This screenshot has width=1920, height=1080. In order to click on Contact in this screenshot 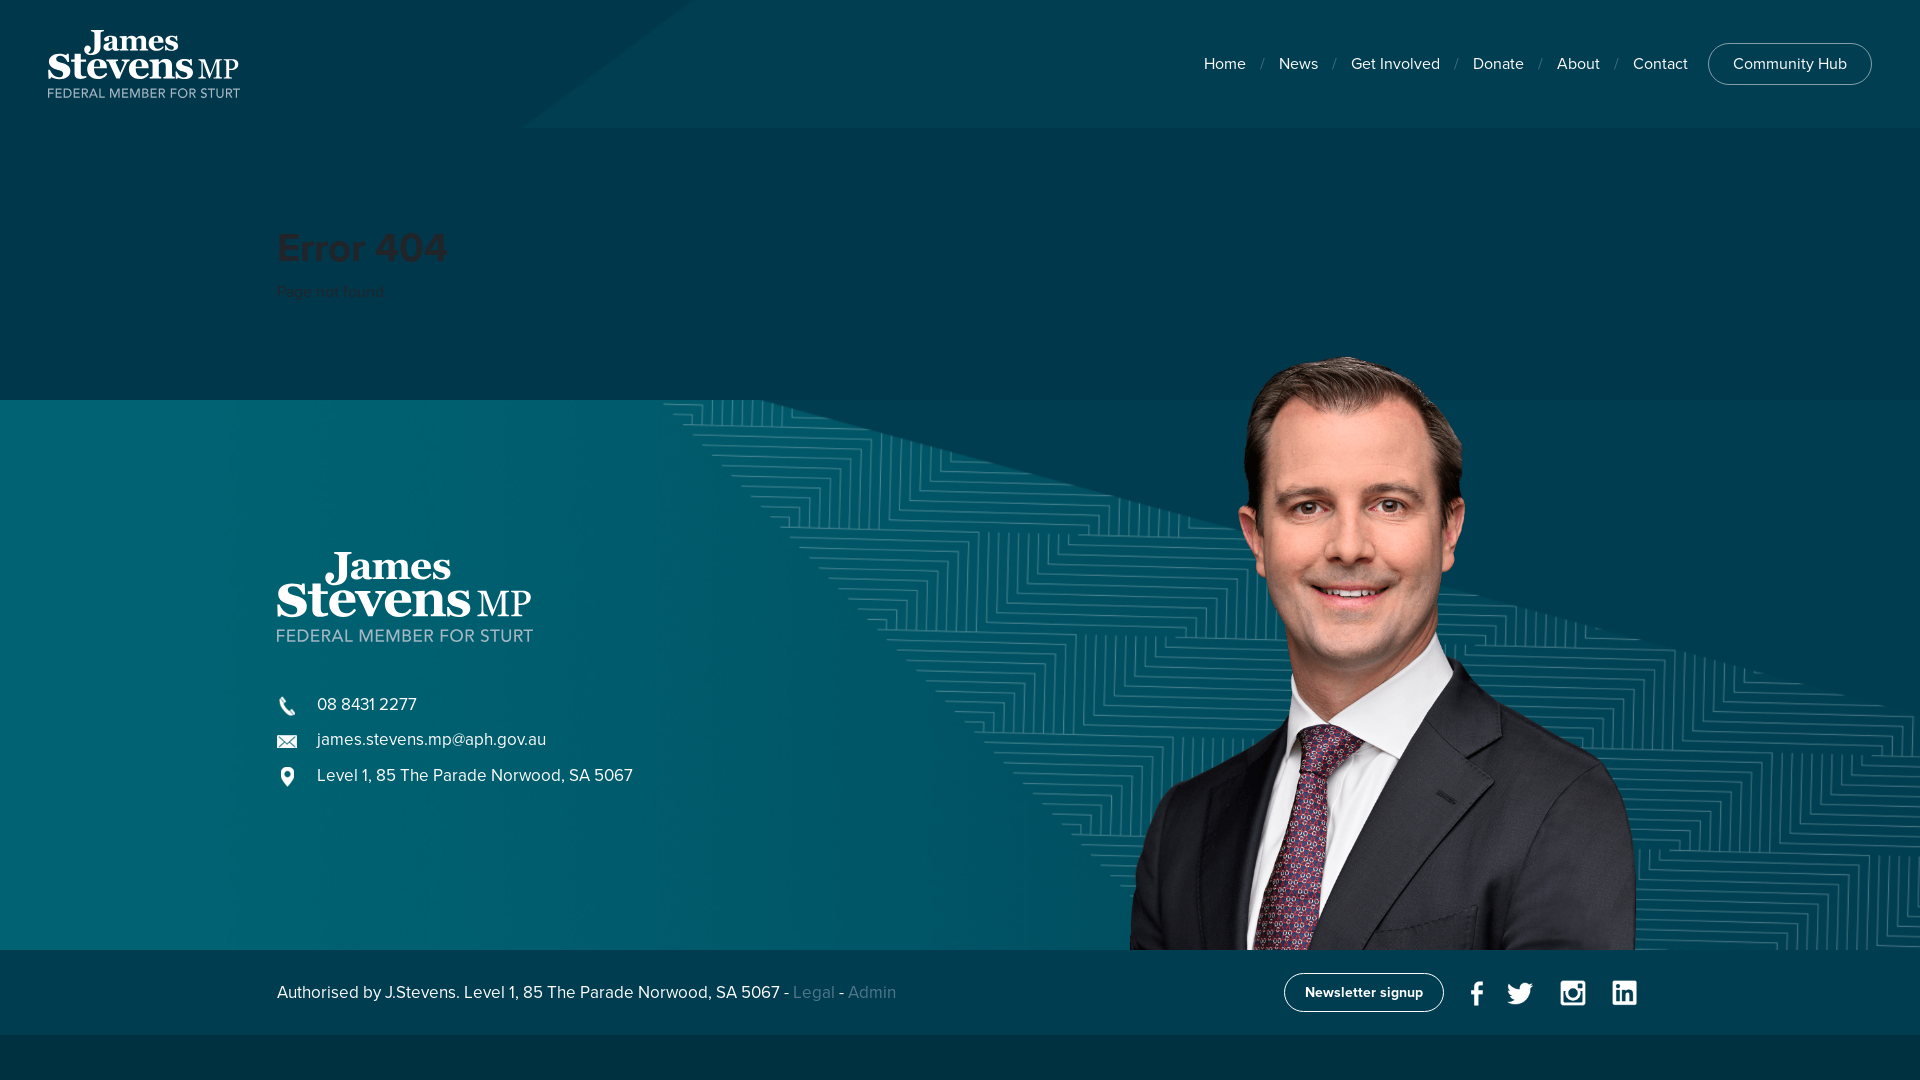, I will do `click(1660, 64)`.